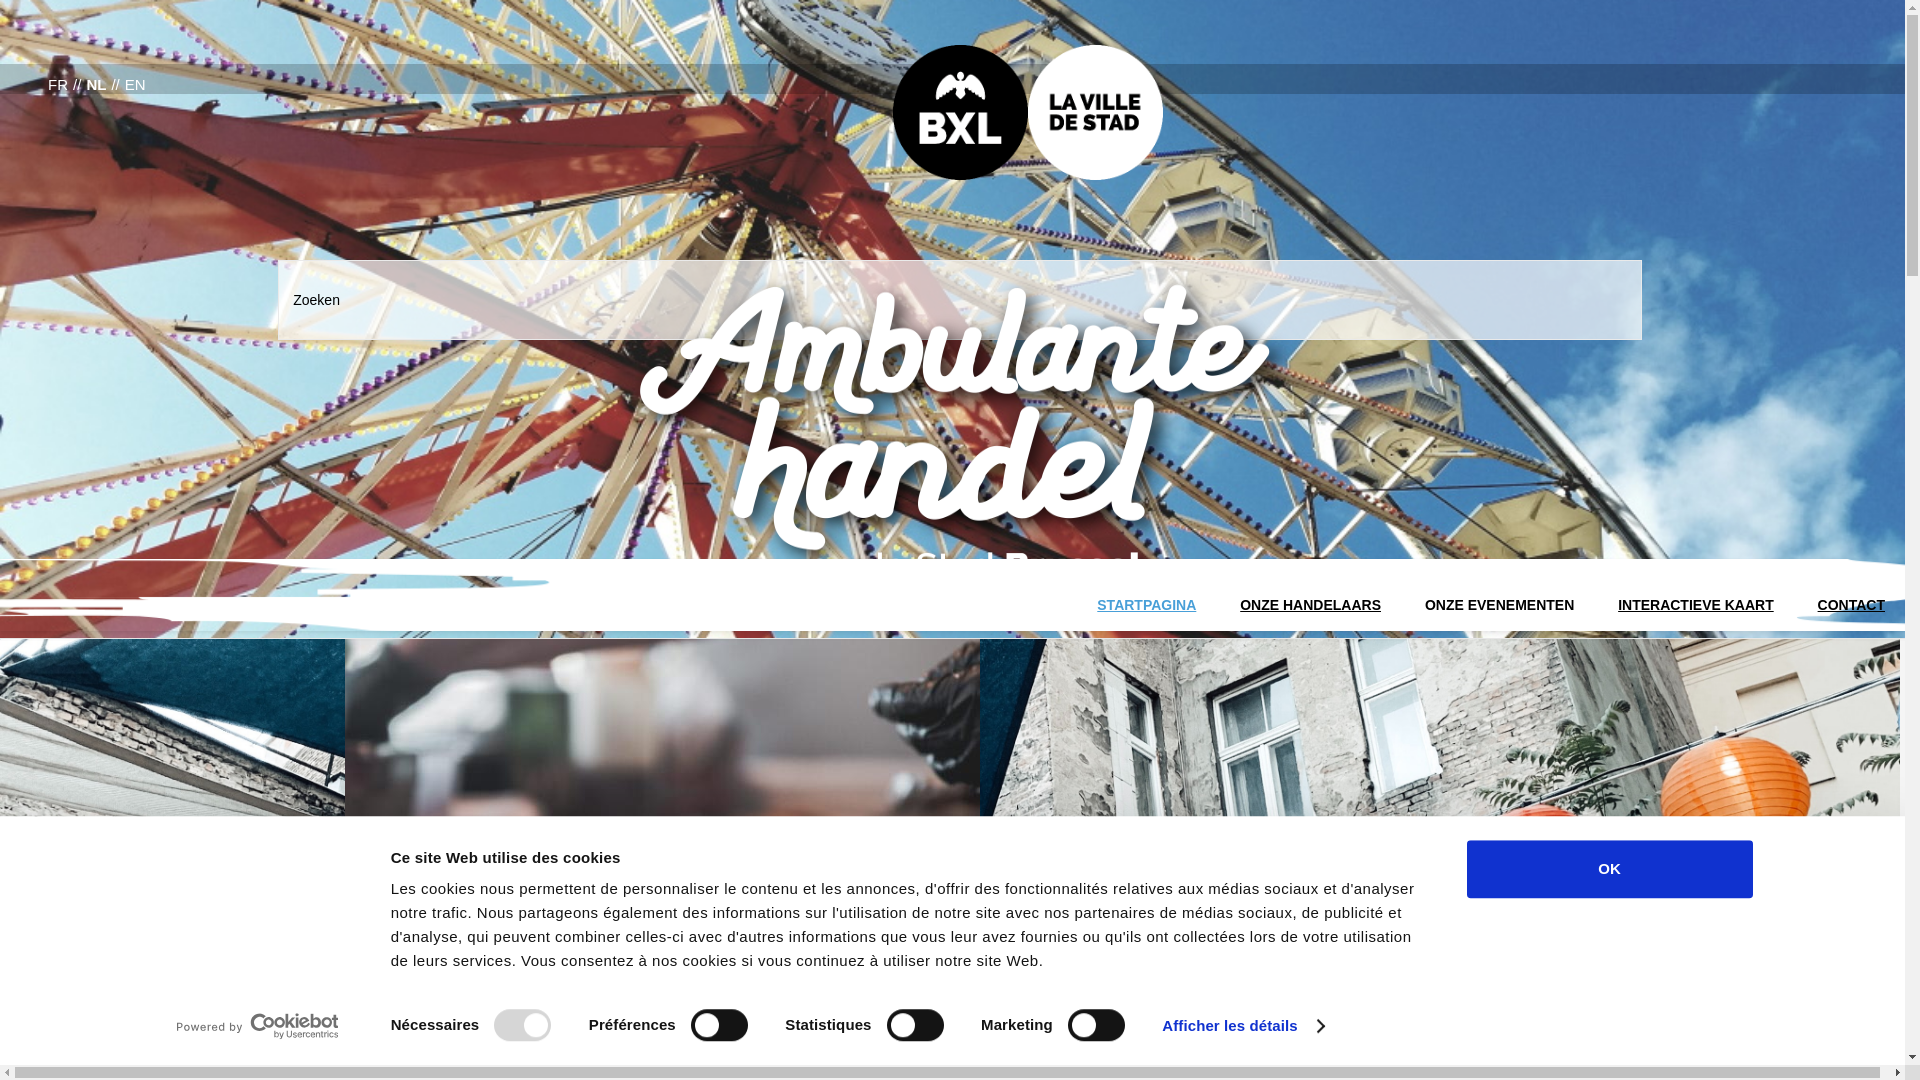 This screenshot has height=1080, width=1920. I want to click on 5, so click(106, 1062).